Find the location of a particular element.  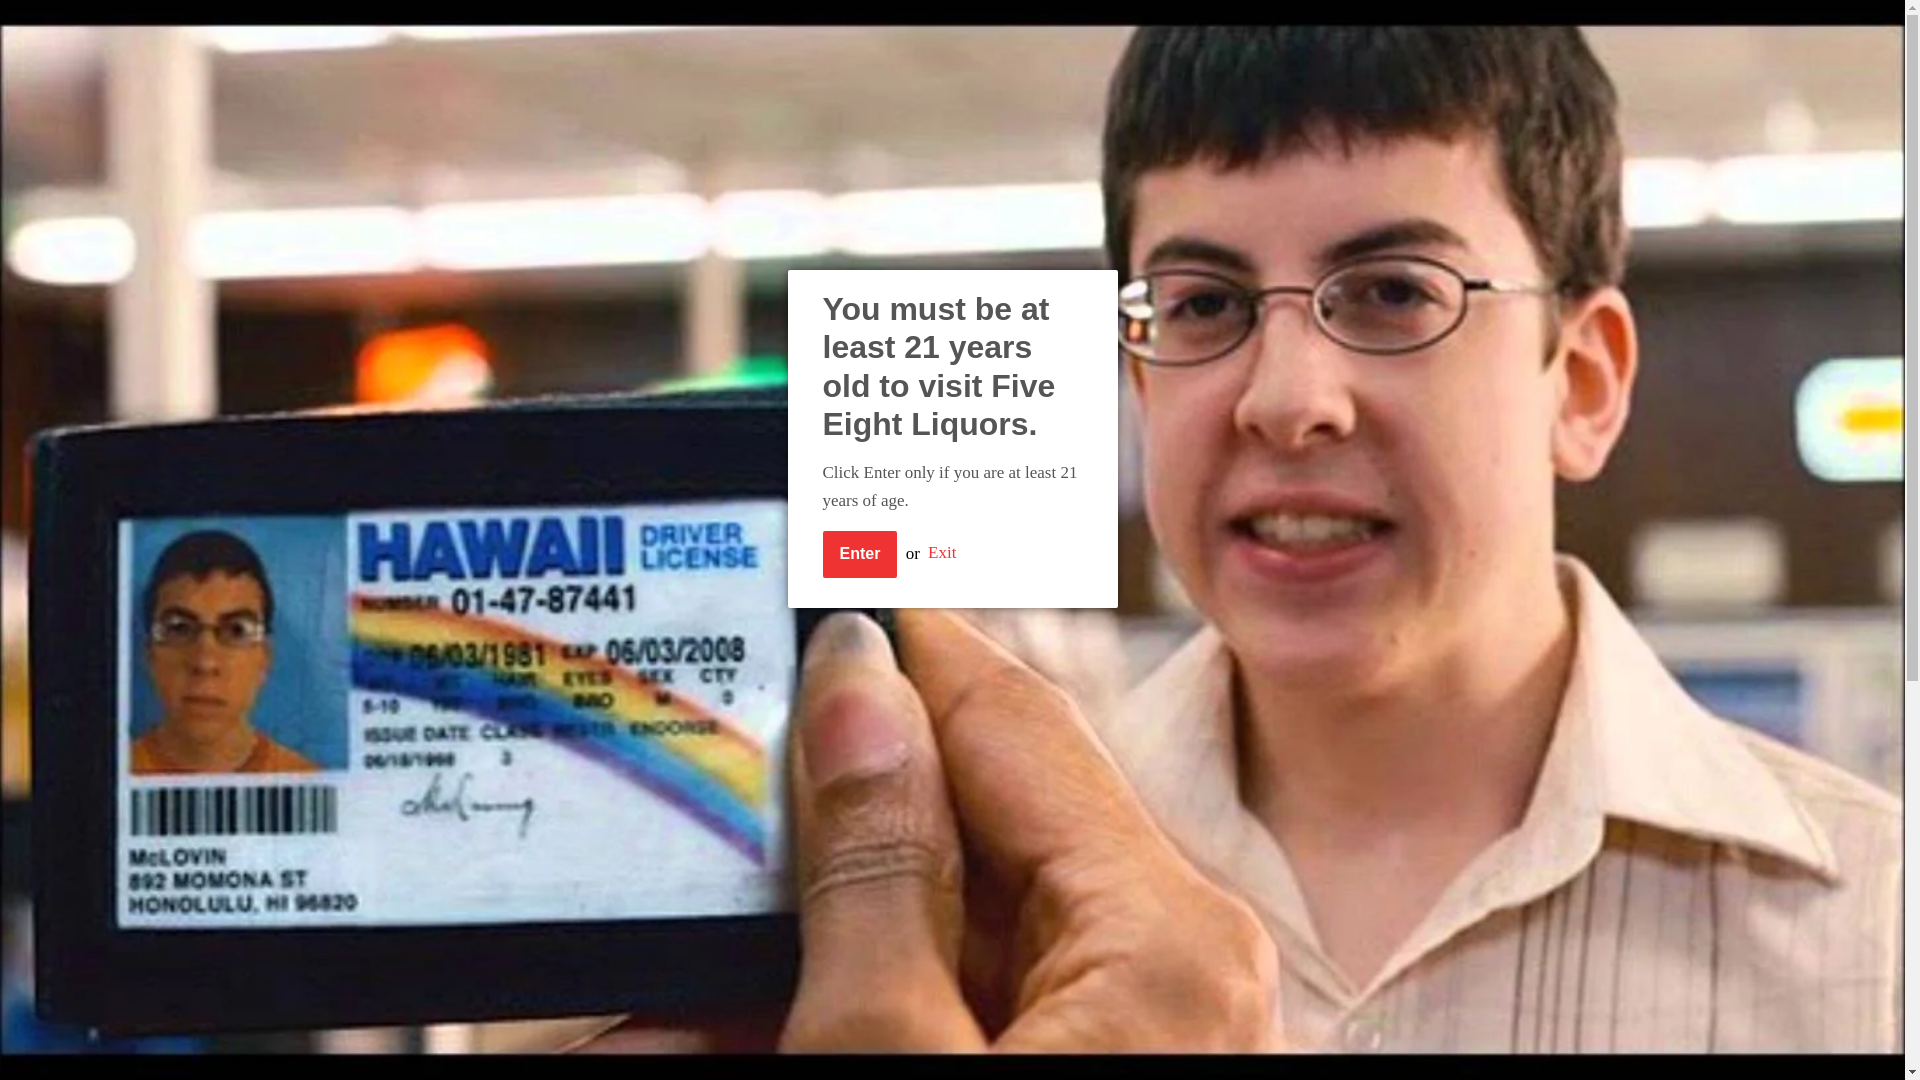

Log in is located at coordinates (1027, 24).